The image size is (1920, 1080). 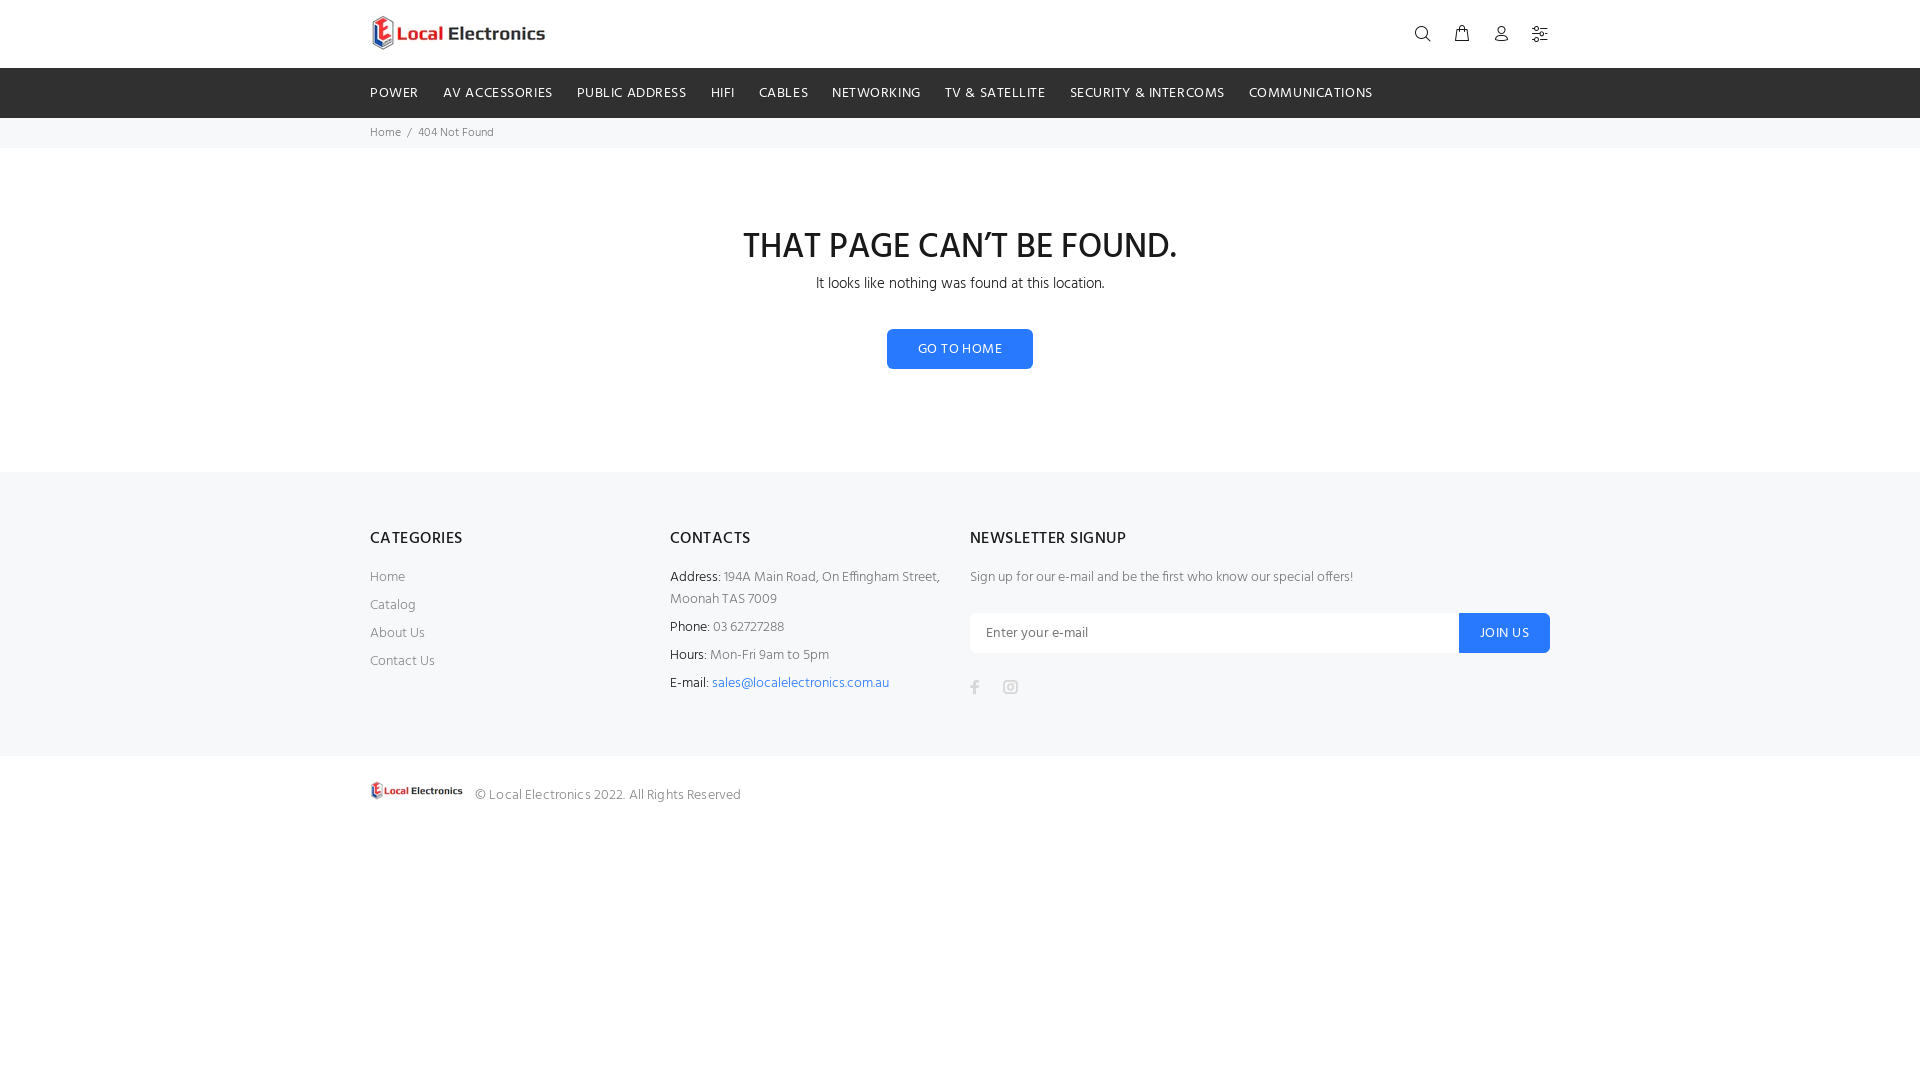 I want to click on PUBLIC ADDRESS, so click(x=632, y=93).